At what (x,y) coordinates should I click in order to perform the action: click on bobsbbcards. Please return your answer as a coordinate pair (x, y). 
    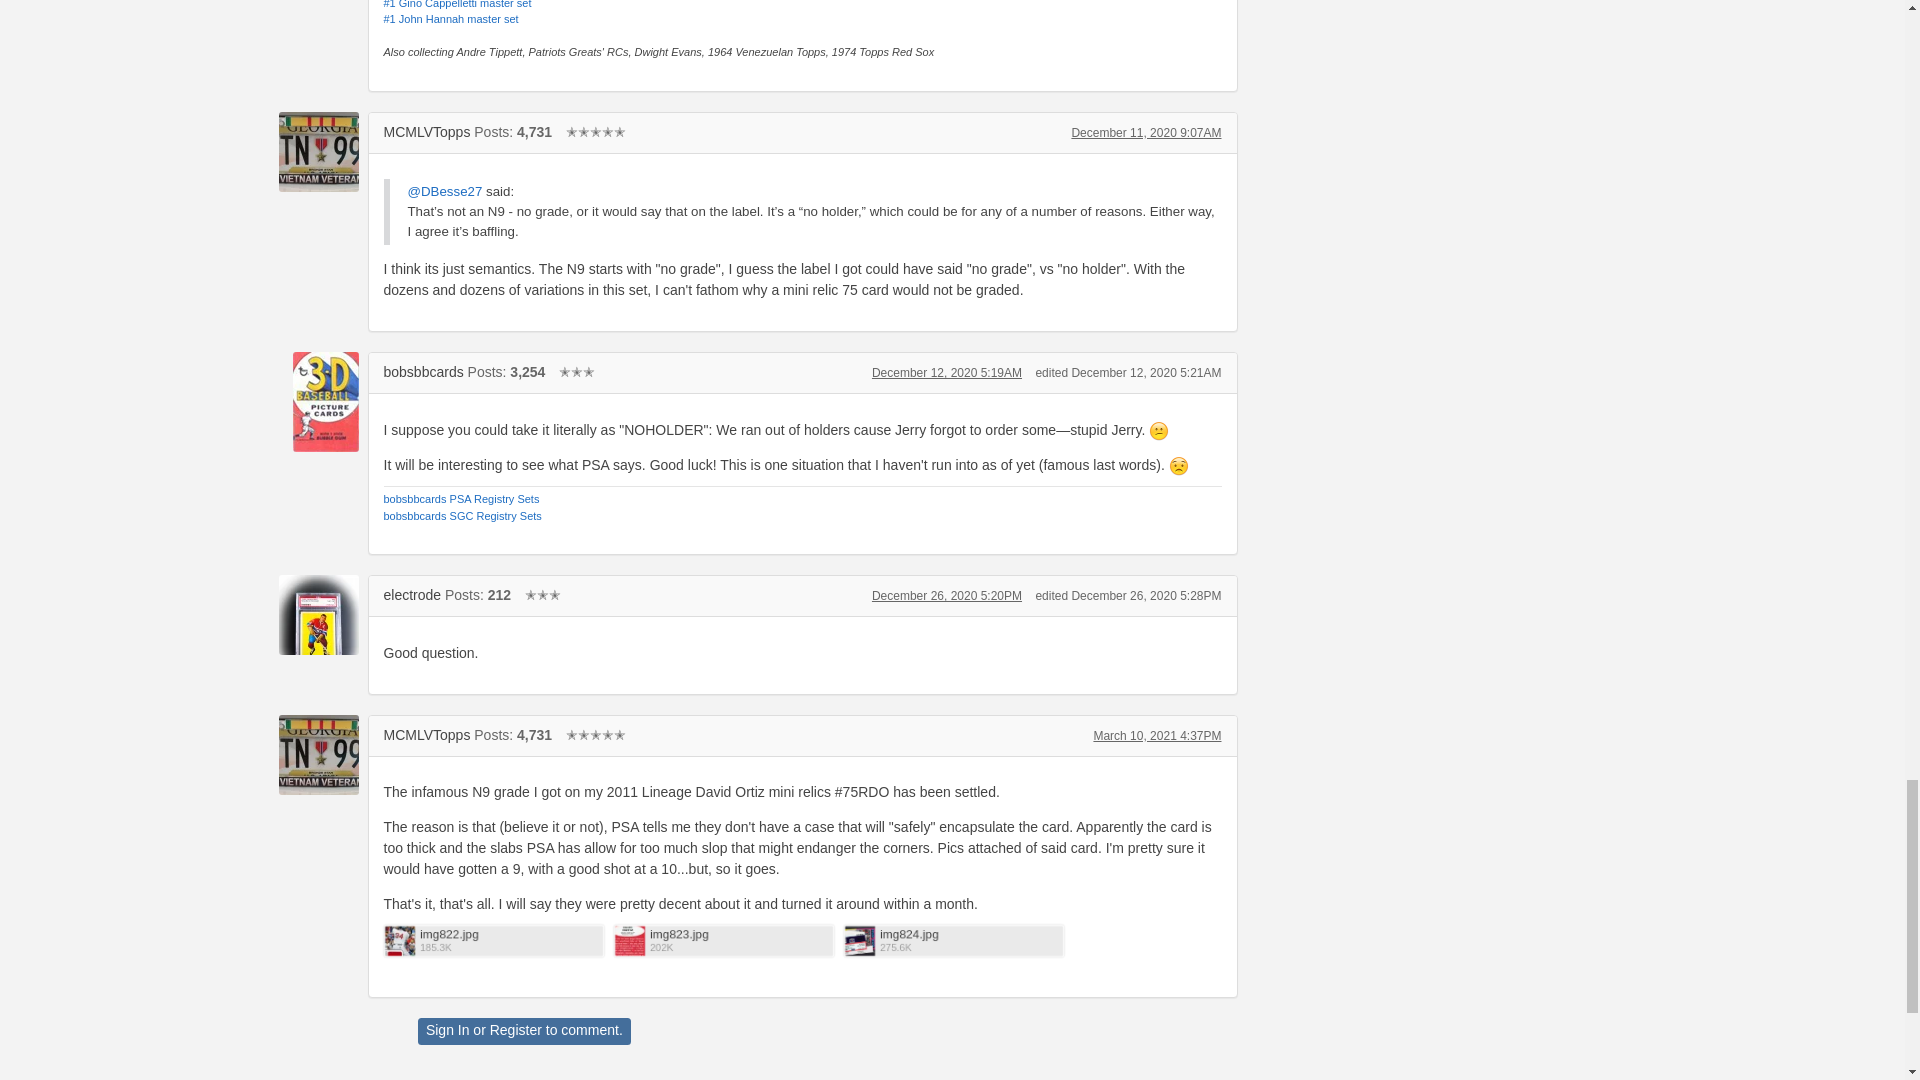
    Looking at the image, I should click on (424, 372).